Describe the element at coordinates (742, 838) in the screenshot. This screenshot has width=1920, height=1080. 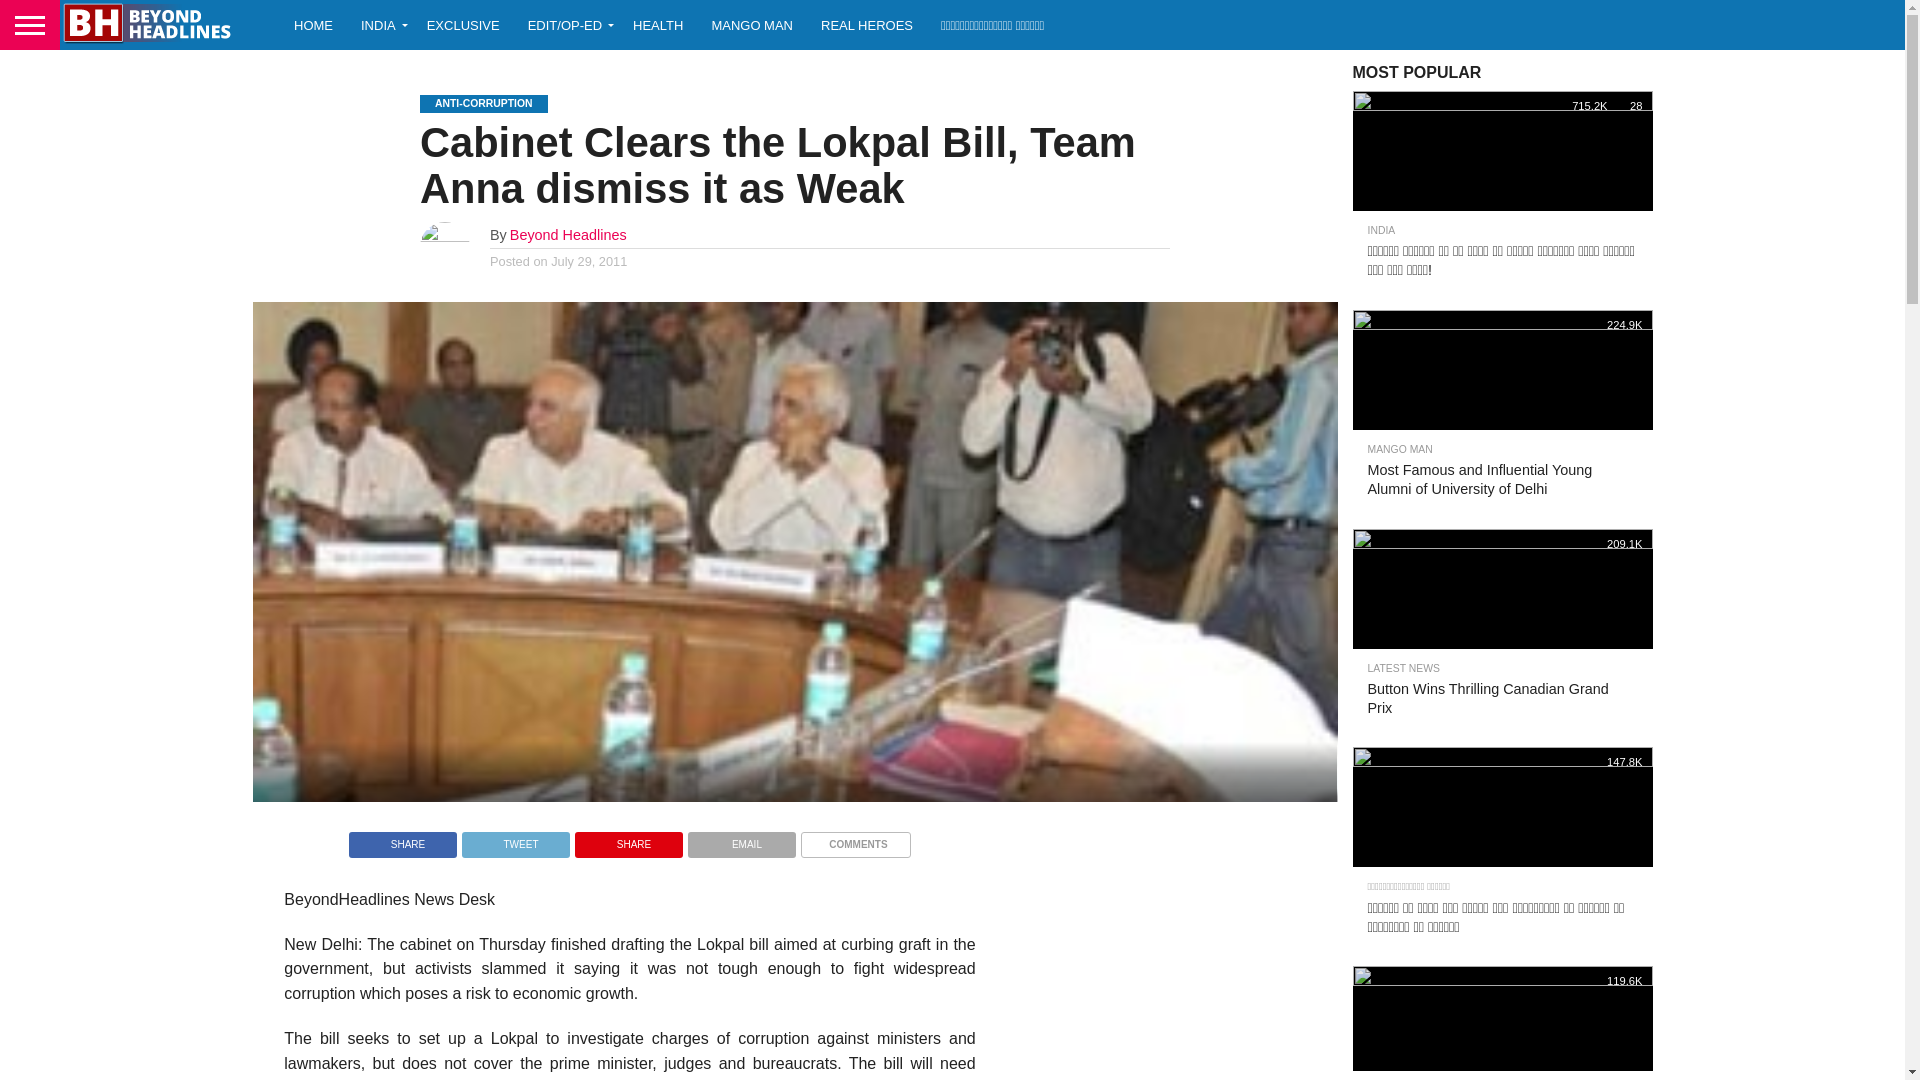
I see `EMAIL` at that location.